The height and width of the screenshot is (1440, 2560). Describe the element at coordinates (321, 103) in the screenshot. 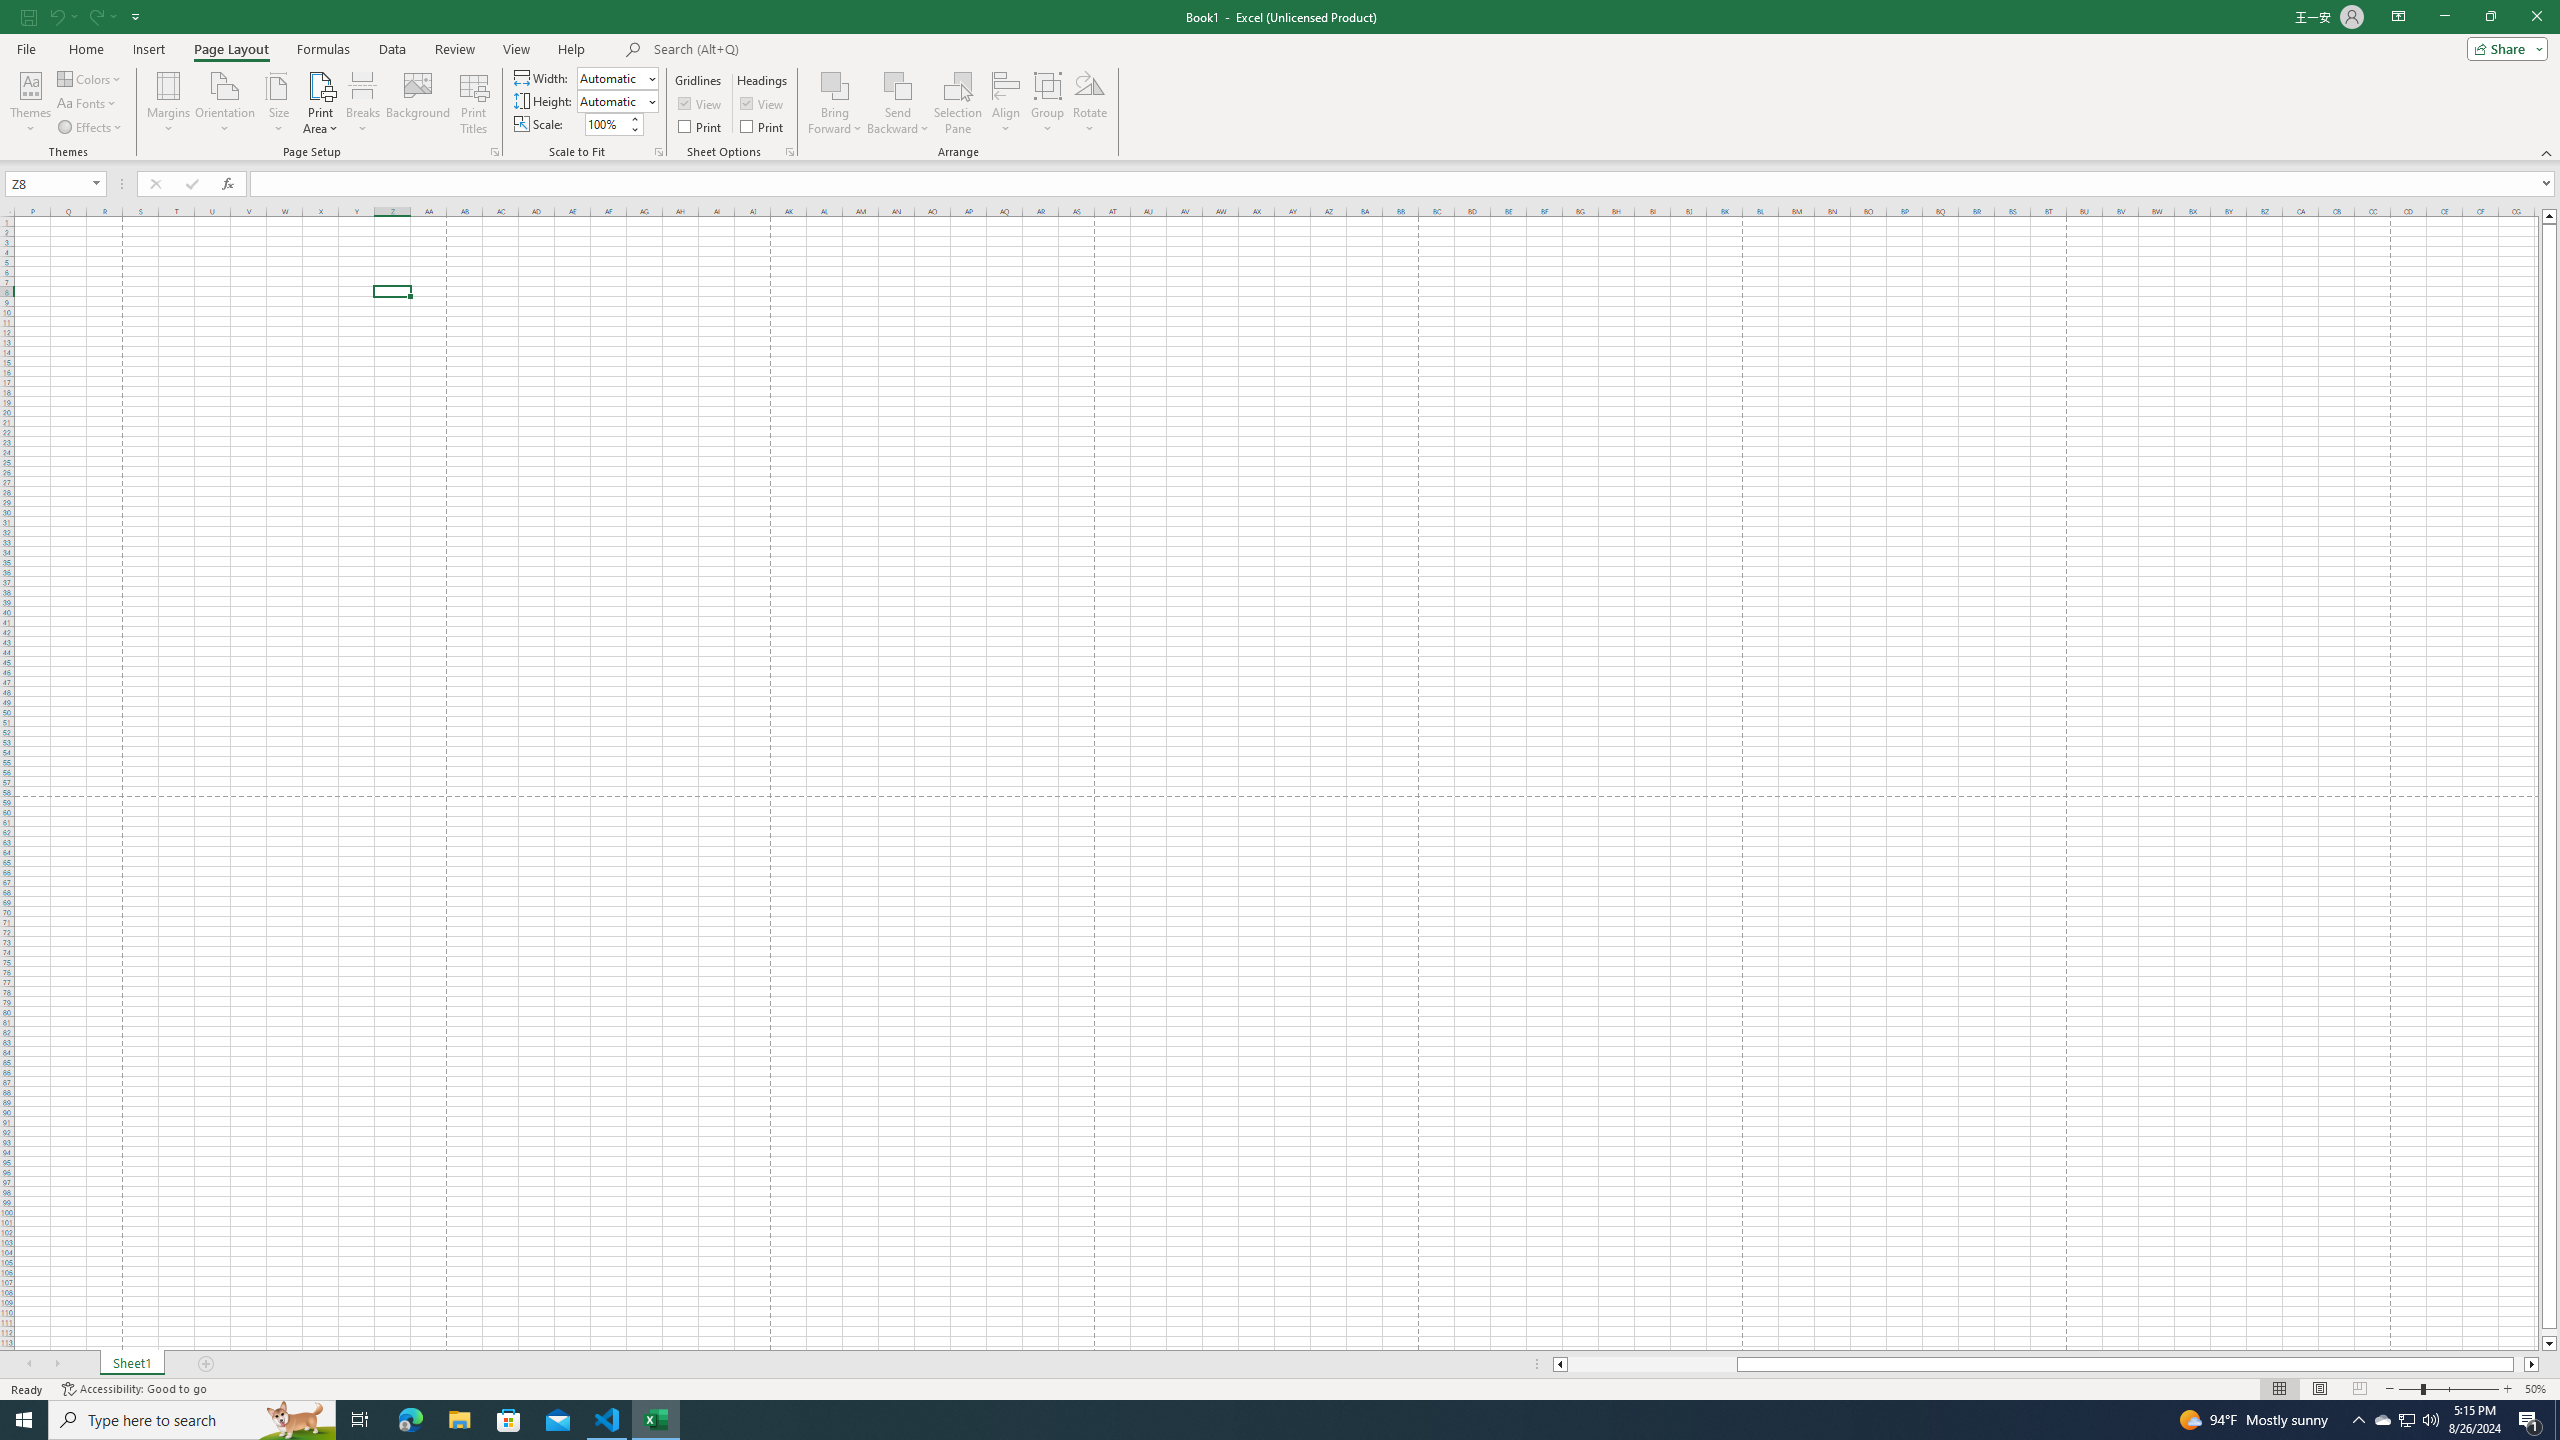

I see `Print Area` at that location.